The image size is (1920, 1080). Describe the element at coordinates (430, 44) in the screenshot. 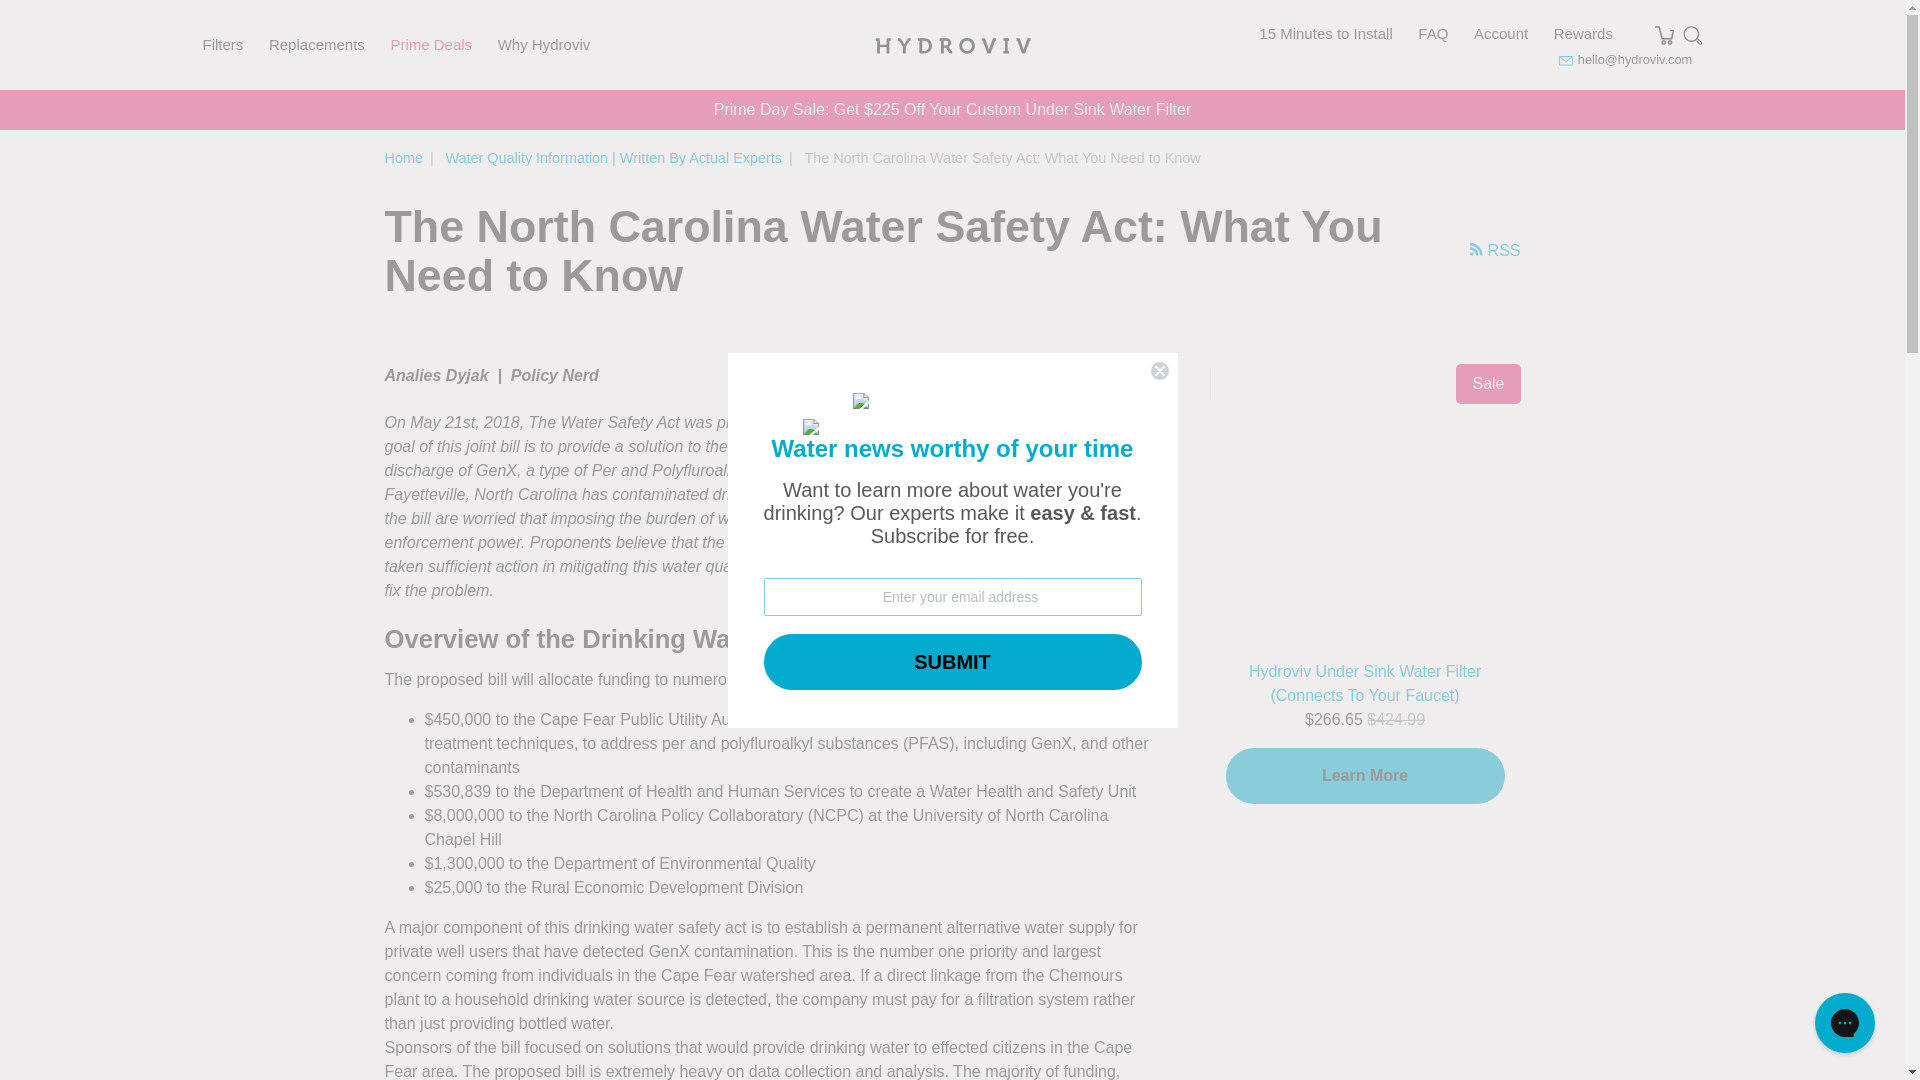

I see `Prime Deals` at that location.